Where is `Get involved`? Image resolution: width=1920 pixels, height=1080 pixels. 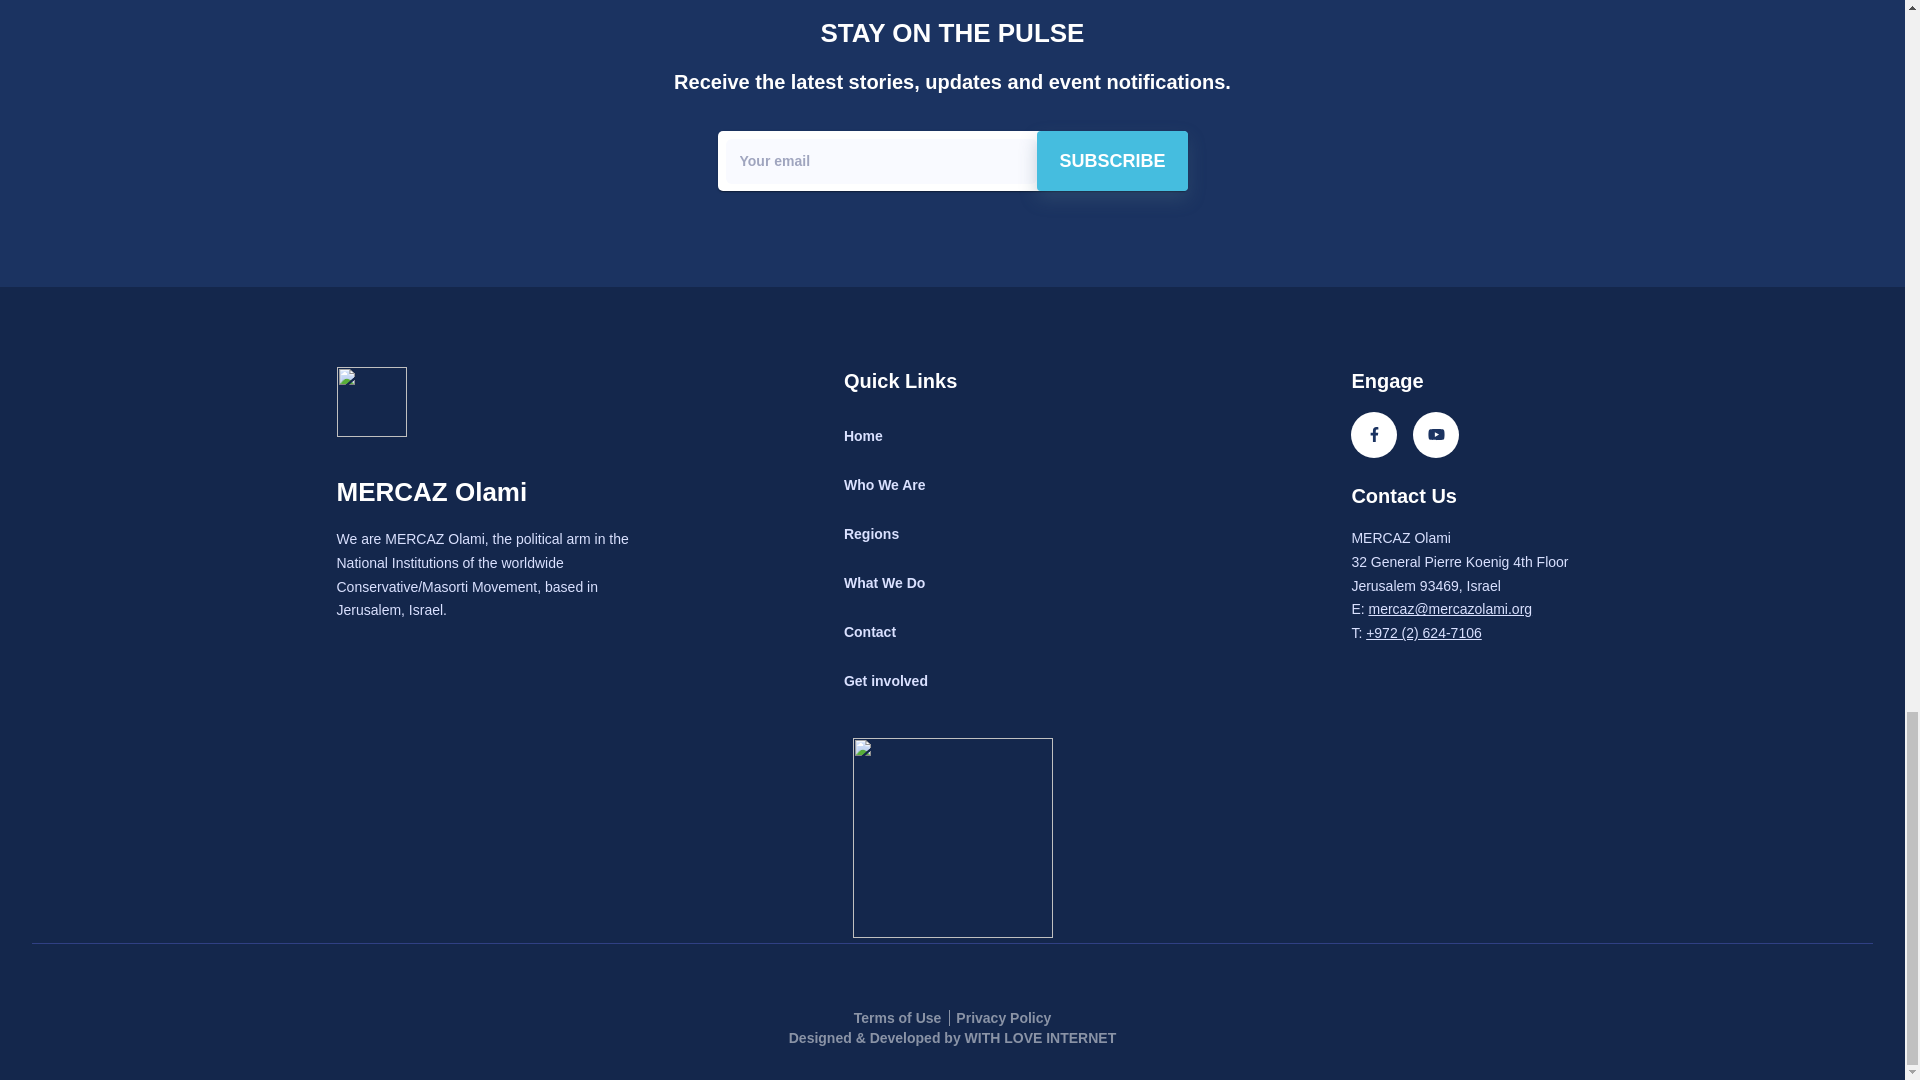
Get involved is located at coordinates (886, 680).